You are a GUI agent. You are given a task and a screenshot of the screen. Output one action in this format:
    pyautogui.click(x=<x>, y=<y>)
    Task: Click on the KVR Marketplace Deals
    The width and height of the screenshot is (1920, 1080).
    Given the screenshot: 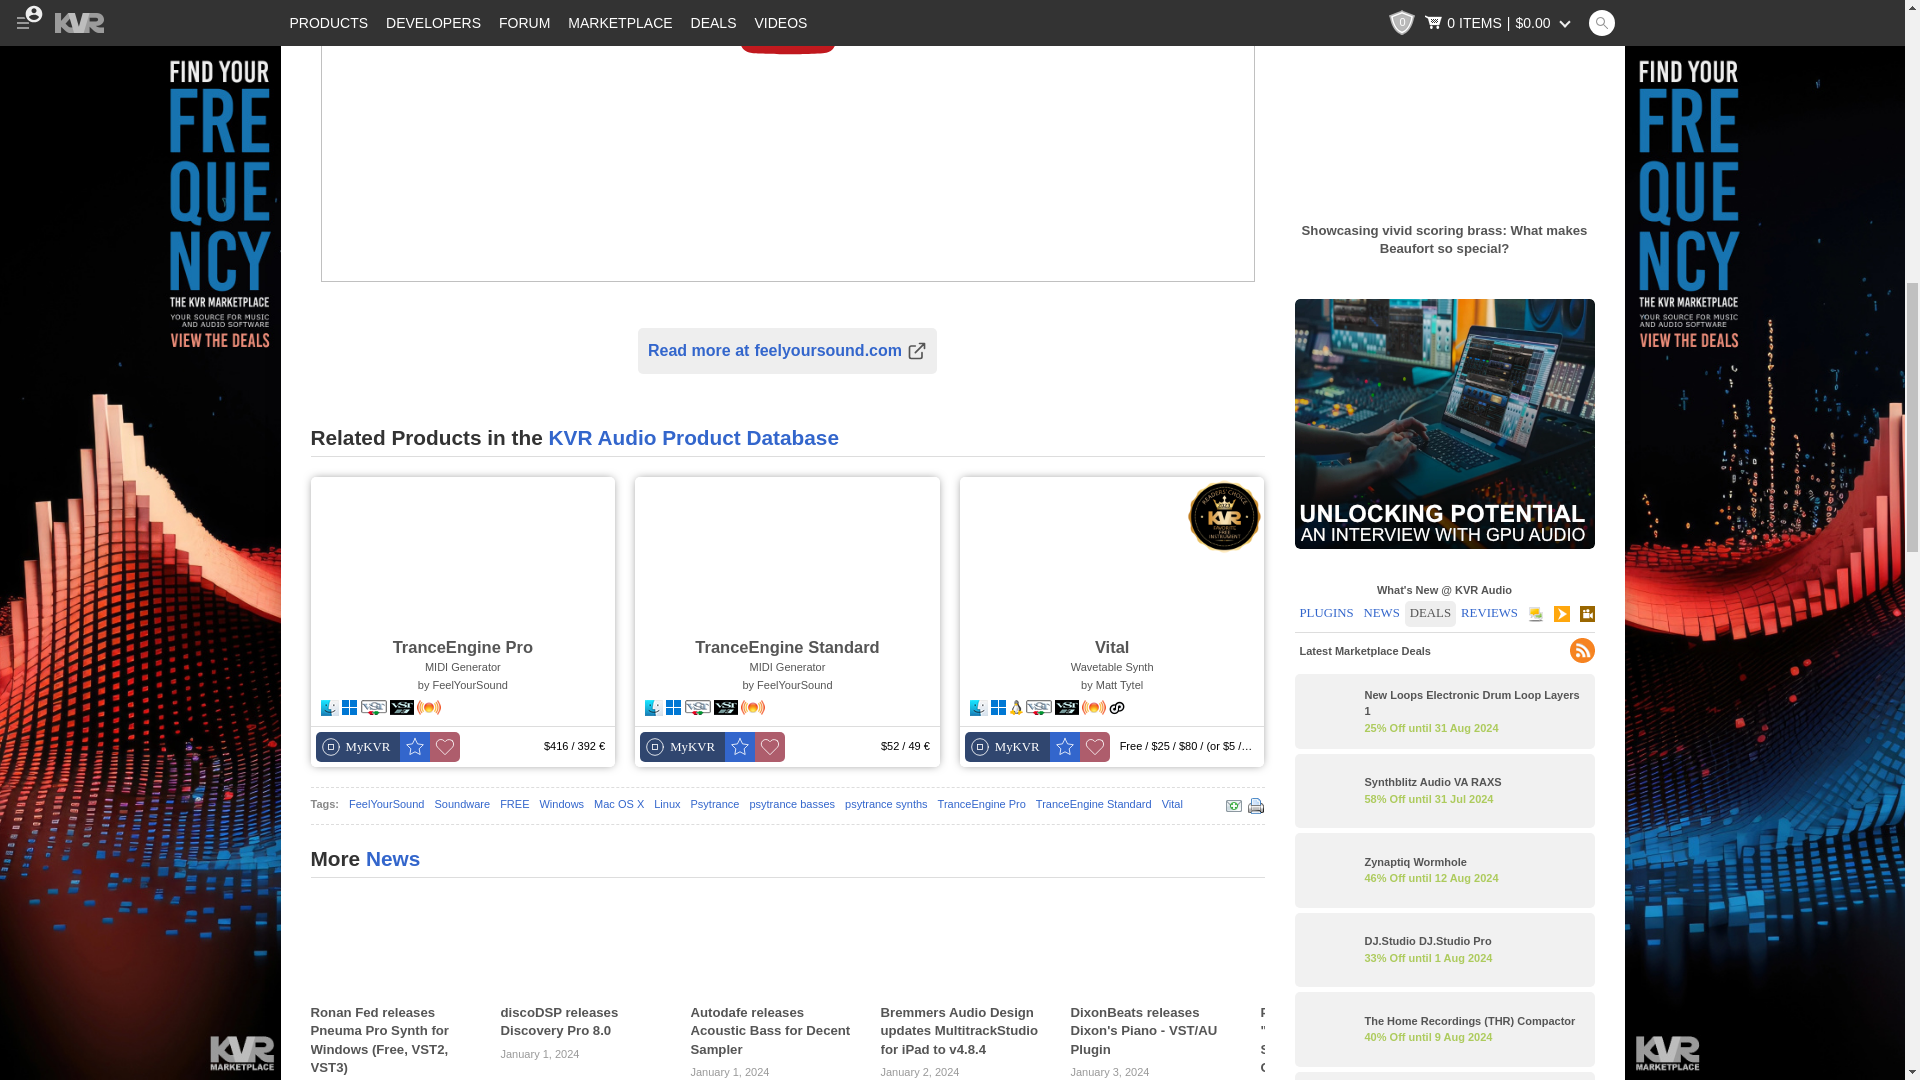 What is the action you would take?
    pyautogui.click(x=140, y=84)
    